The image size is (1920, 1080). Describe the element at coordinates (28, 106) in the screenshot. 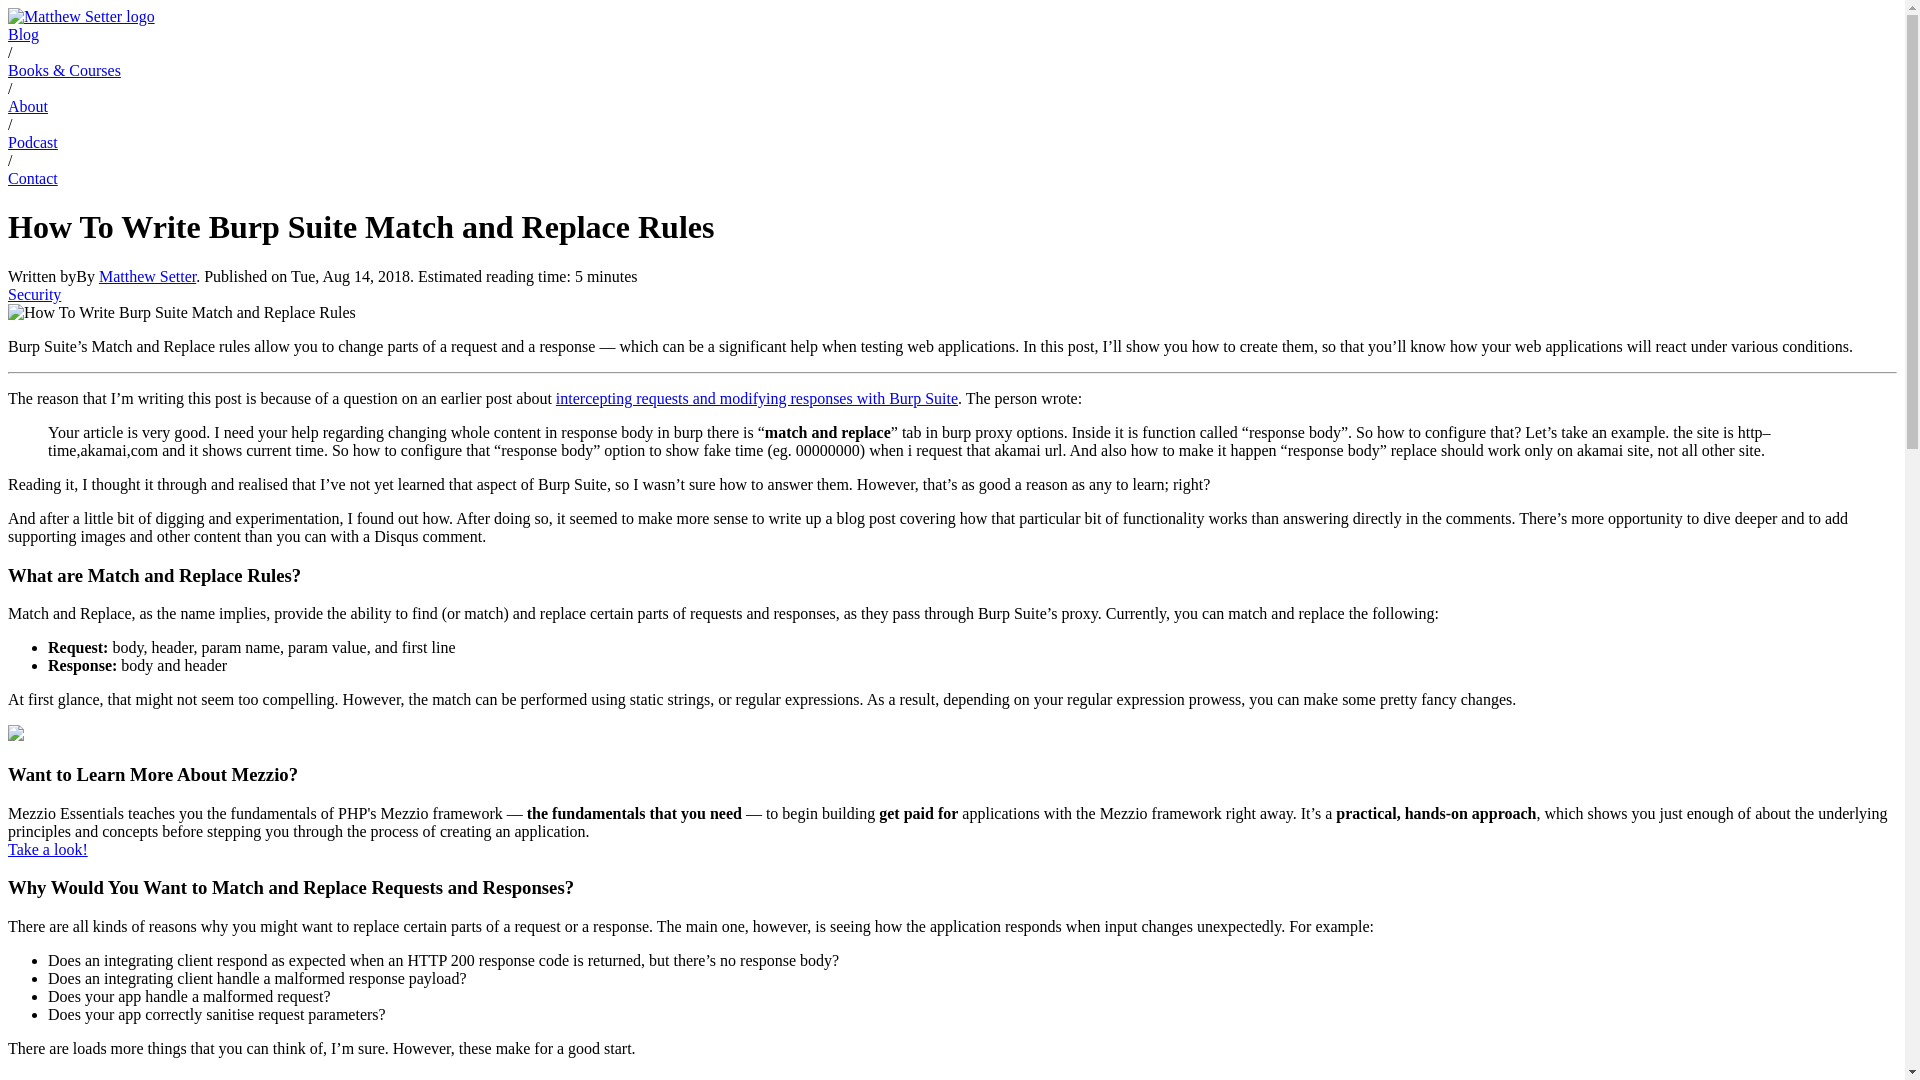

I see `About` at that location.